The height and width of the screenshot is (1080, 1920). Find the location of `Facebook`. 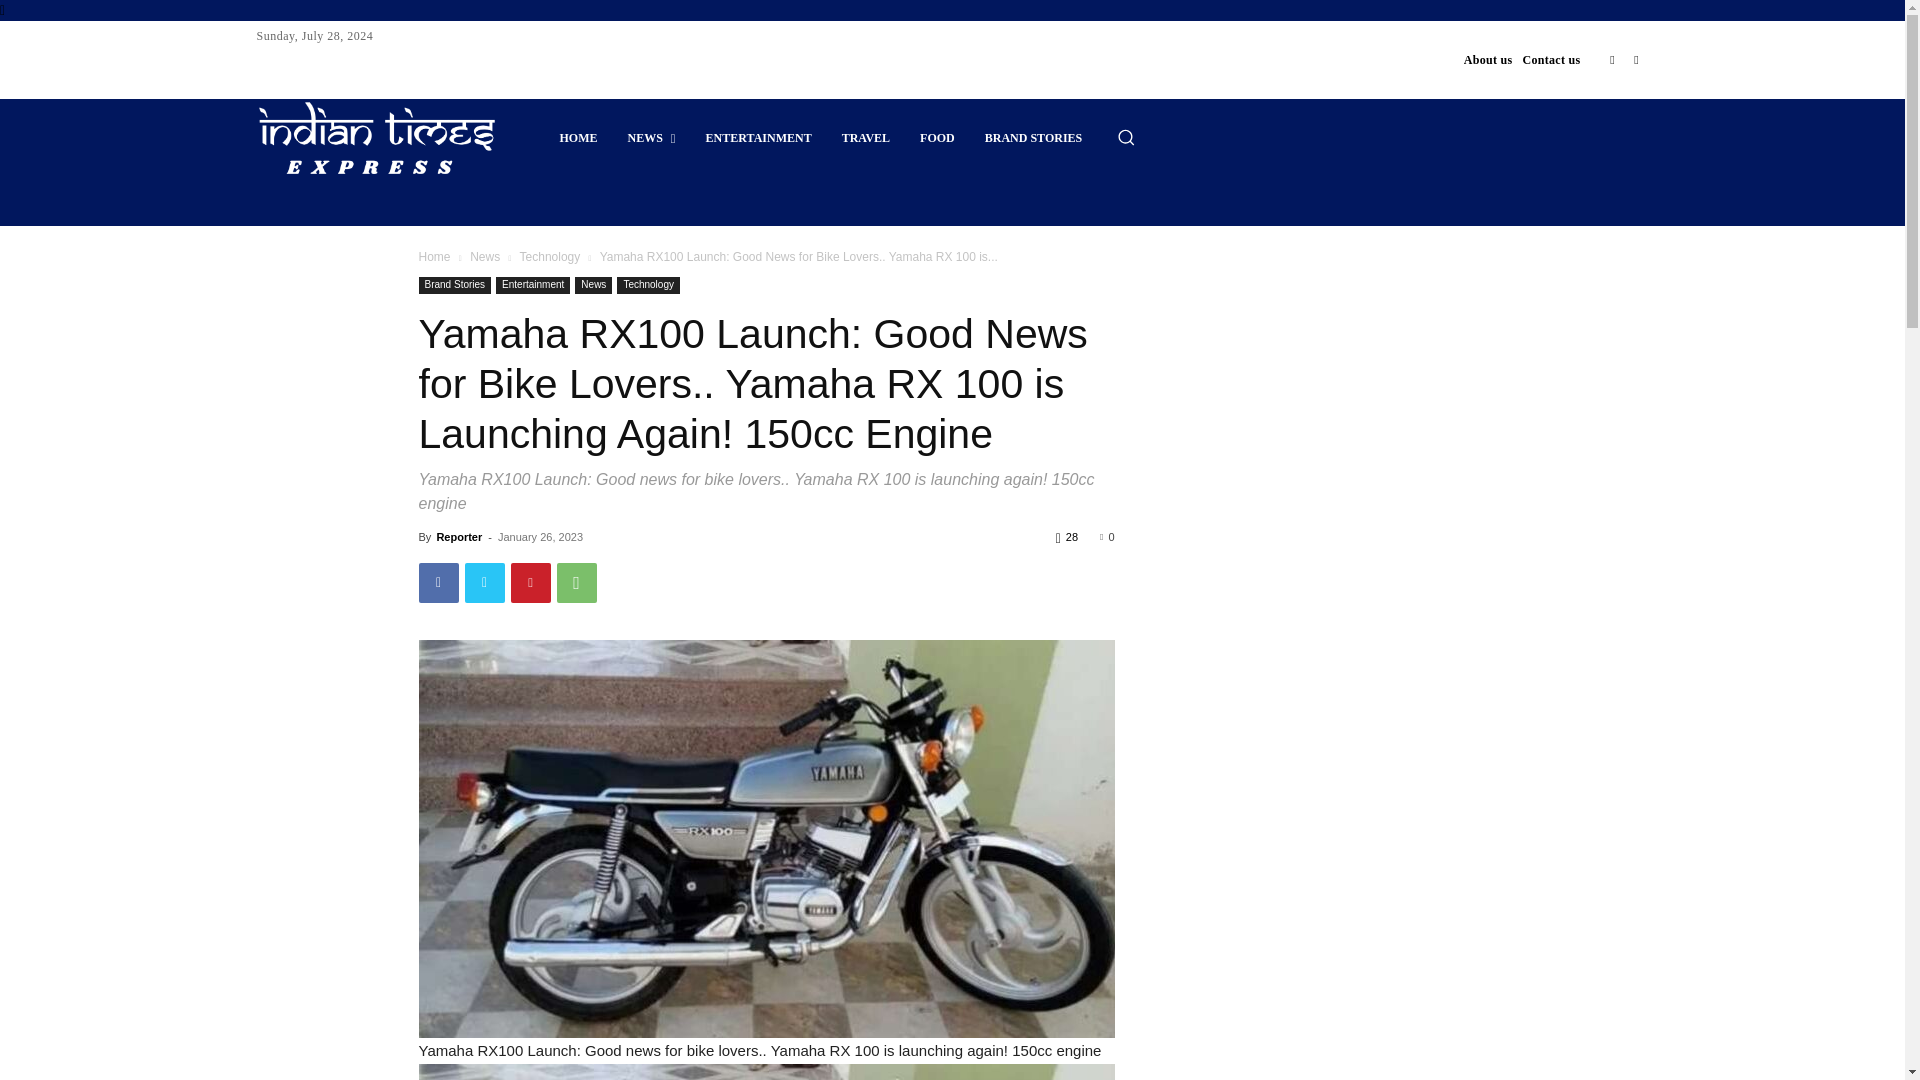

Facebook is located at coordinates (1612, 60).